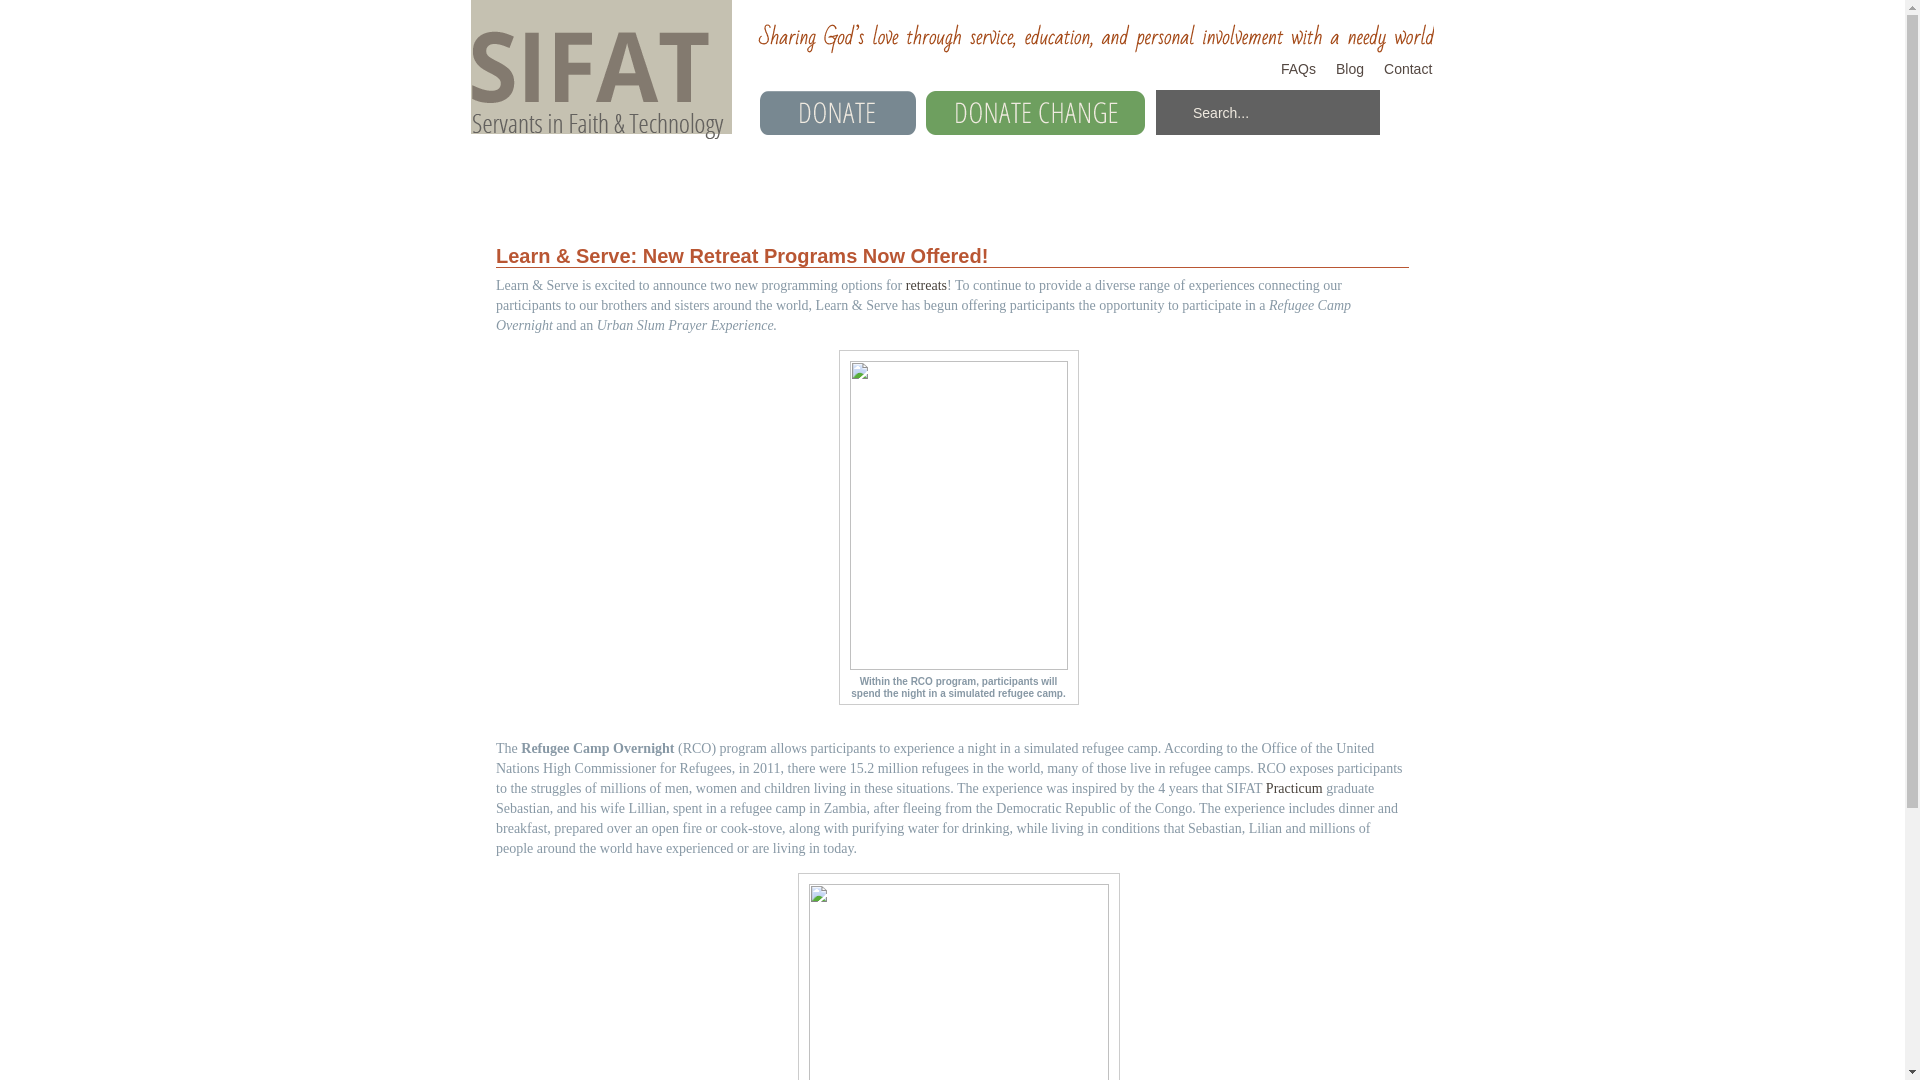 The width and height of the screenshot is (1920, 1080). I want to click on Contact, so click(1404, 68).